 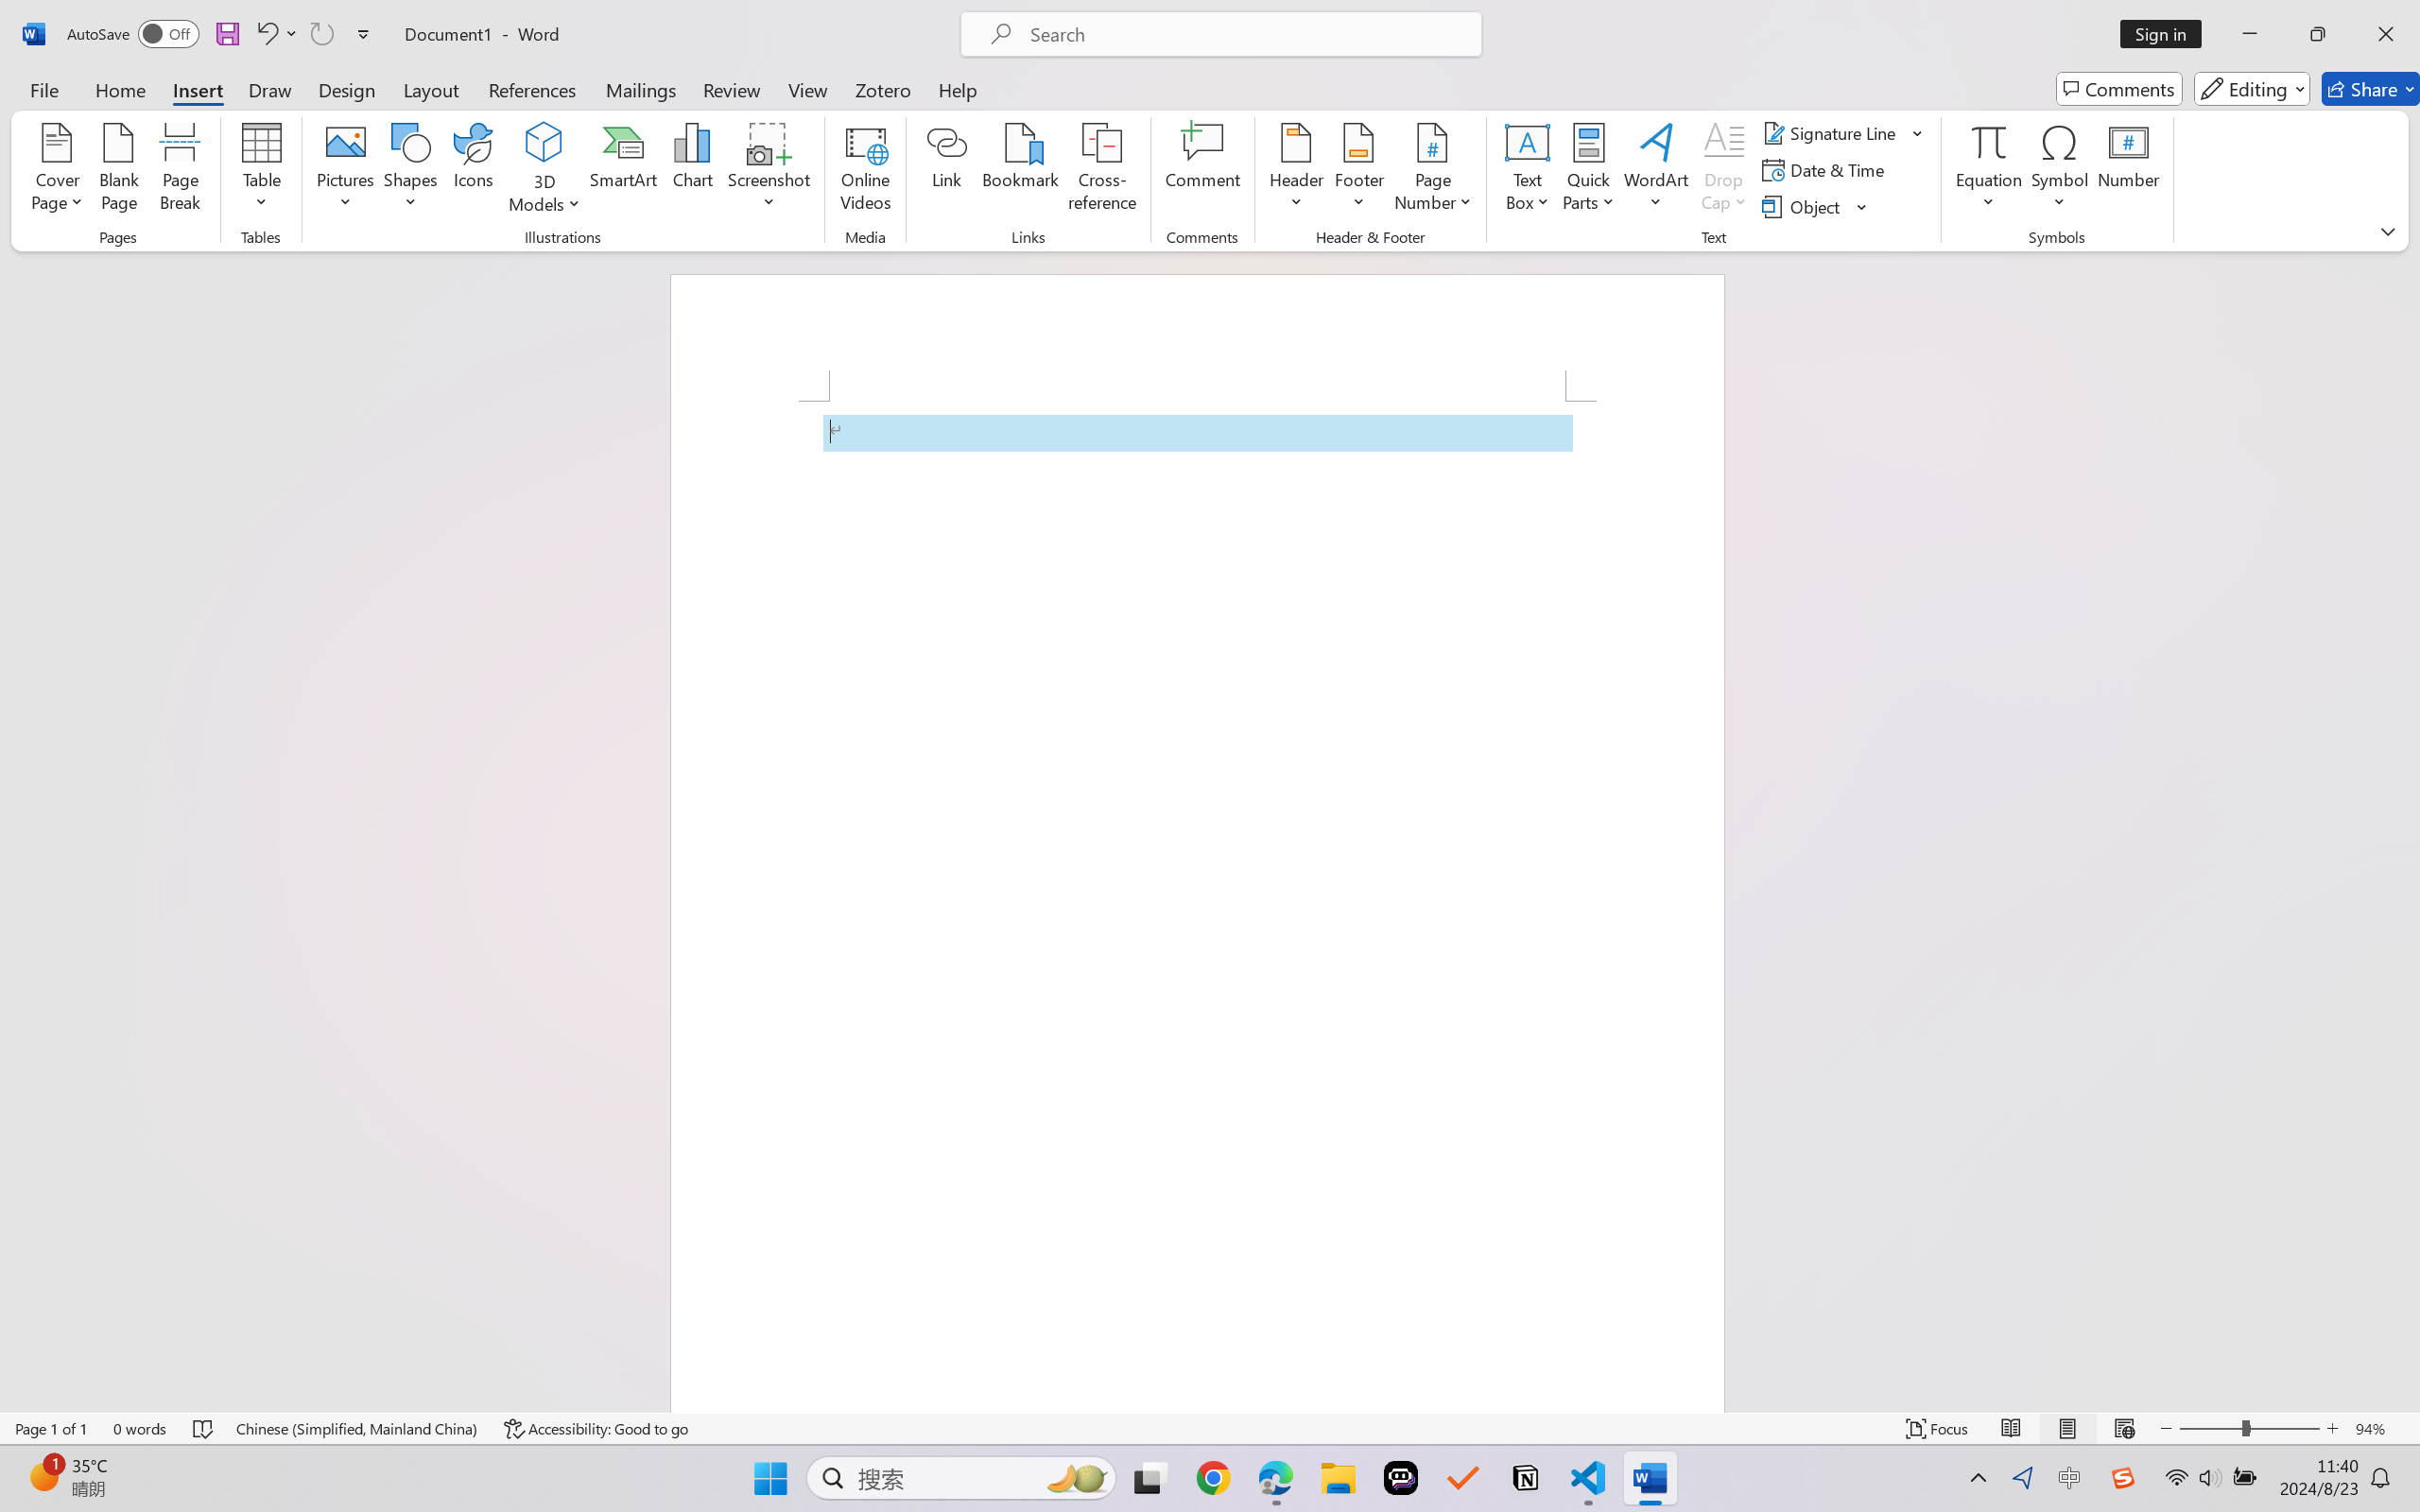 I want to click on Editing, so click(x=2252, y=89).